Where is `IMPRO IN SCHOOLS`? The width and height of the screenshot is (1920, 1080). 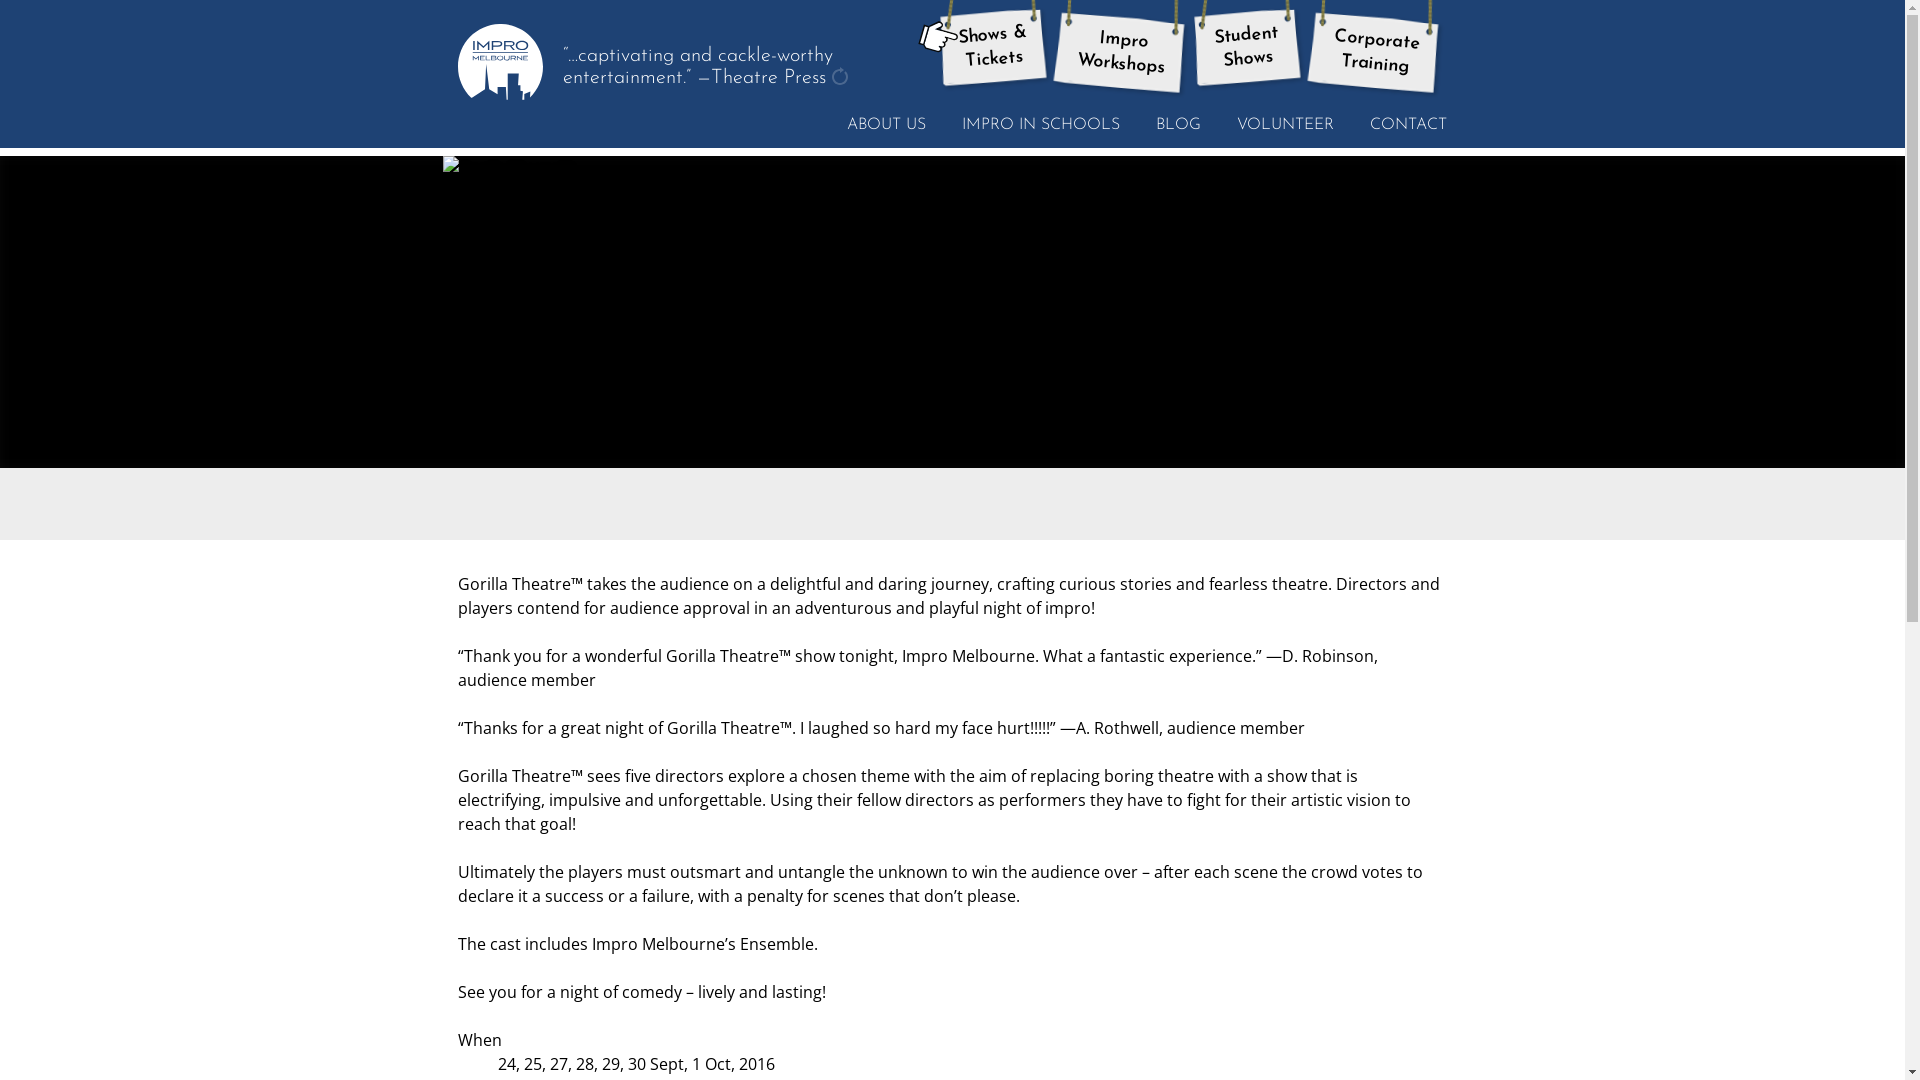
IMPRO IN SCHOOLS is located at coordinates (1041, 124).